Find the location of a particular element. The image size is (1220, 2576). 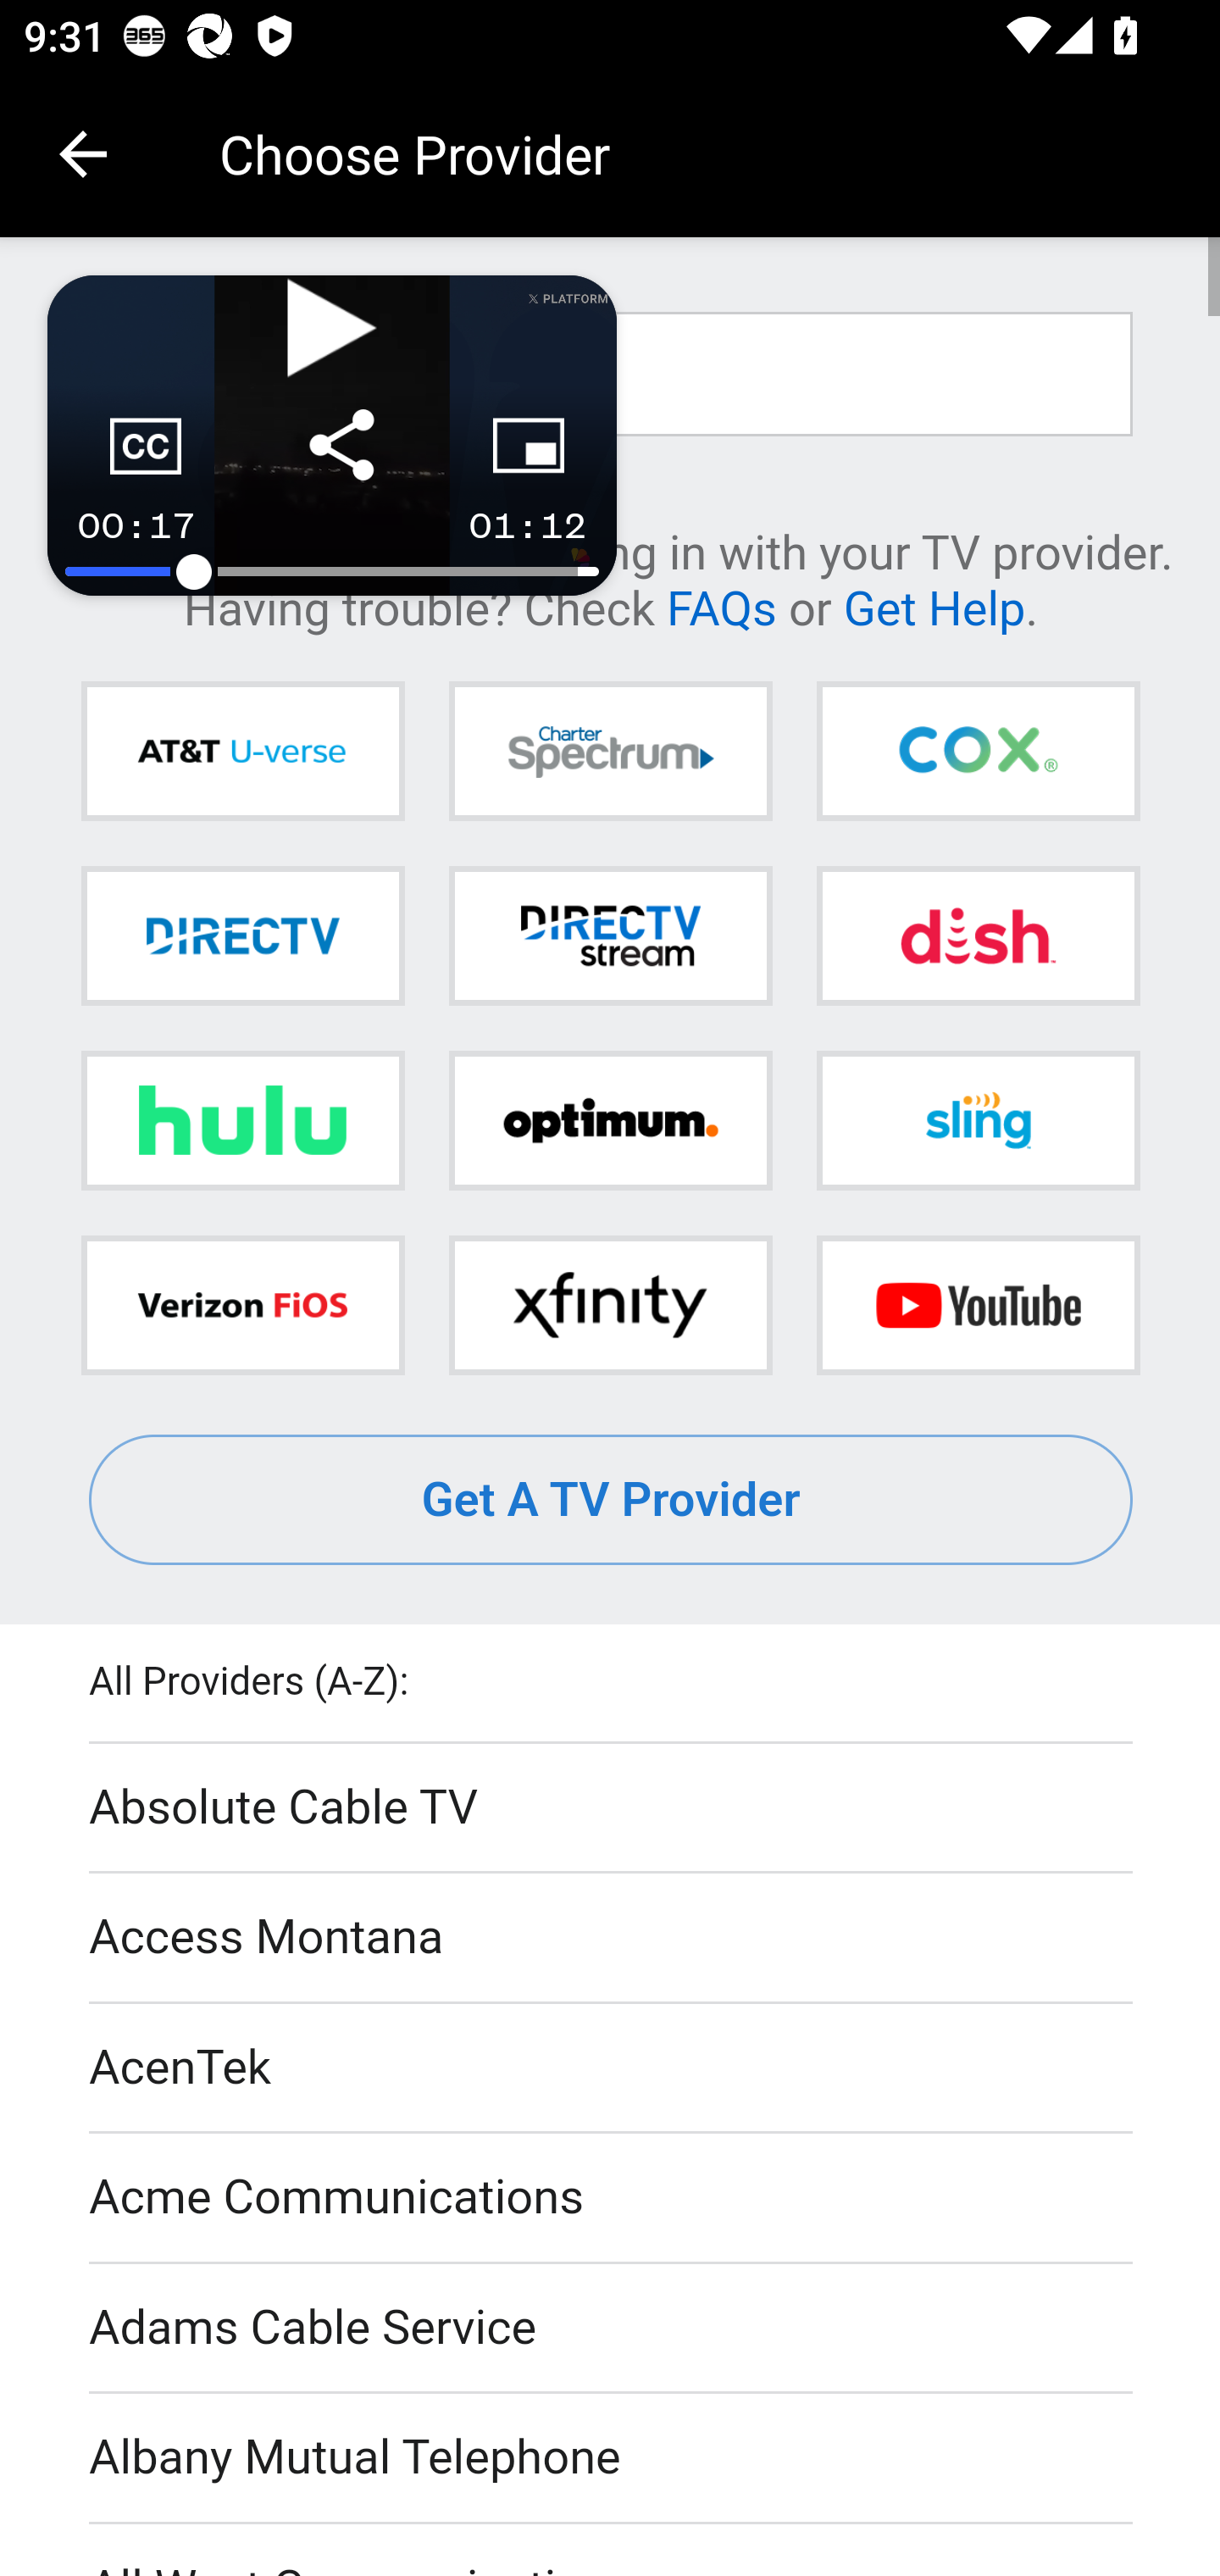

FAQs is located at coordinates (720, 606).